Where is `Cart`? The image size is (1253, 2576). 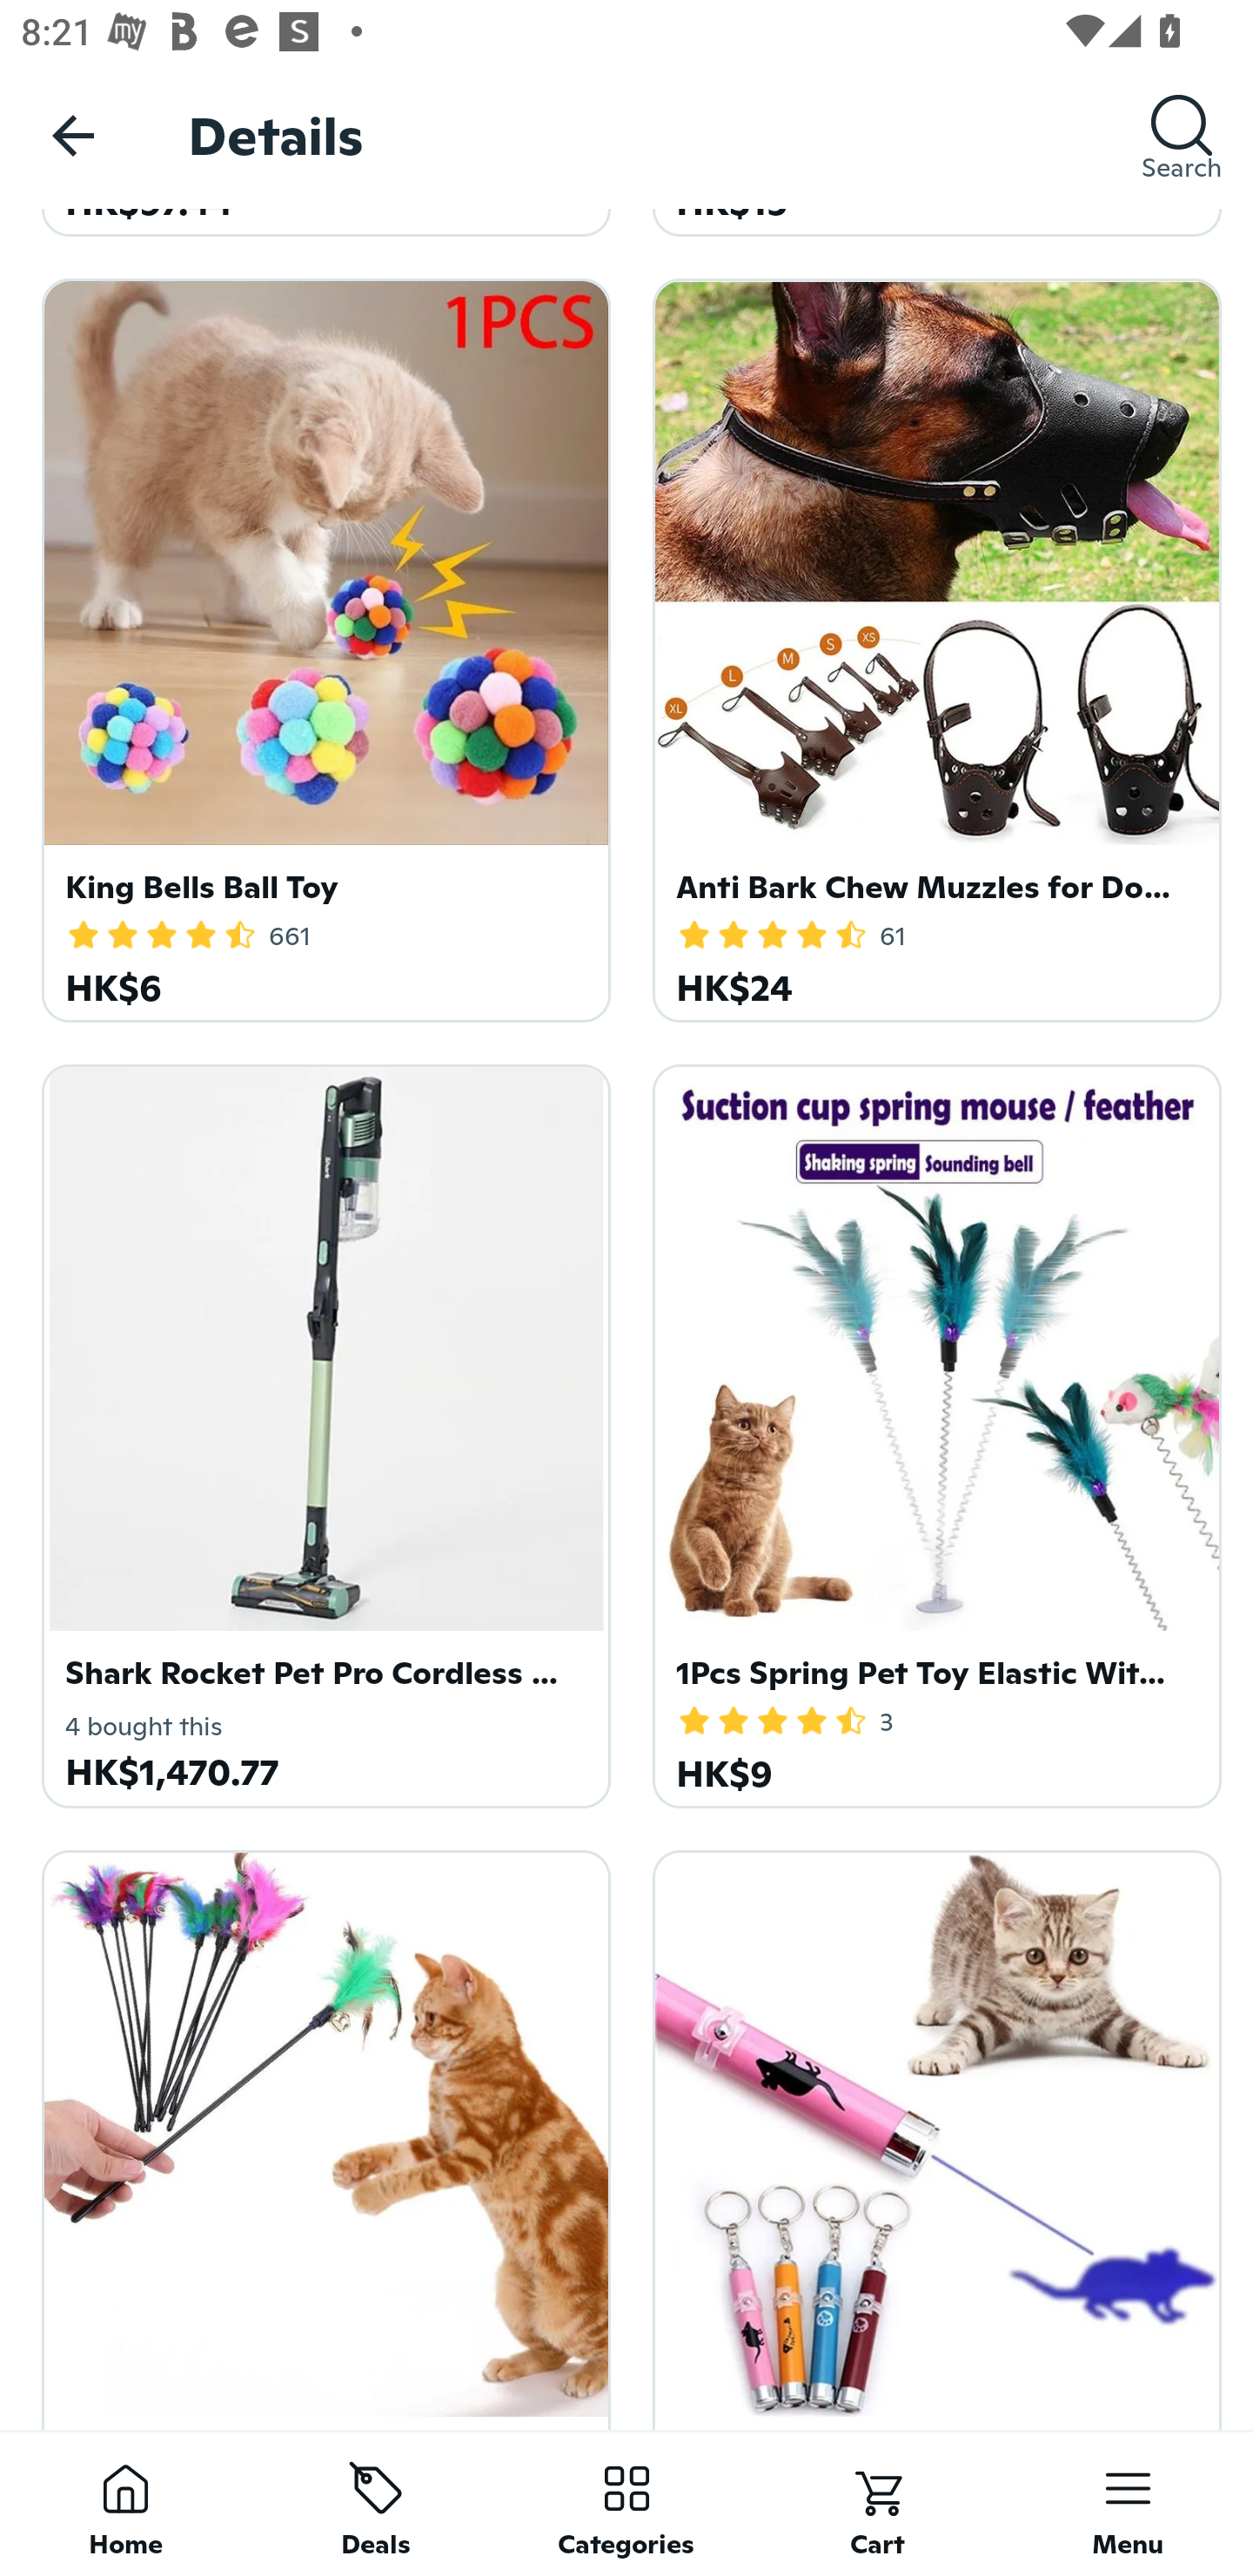 Cart is located at coordinates (877, 2503).